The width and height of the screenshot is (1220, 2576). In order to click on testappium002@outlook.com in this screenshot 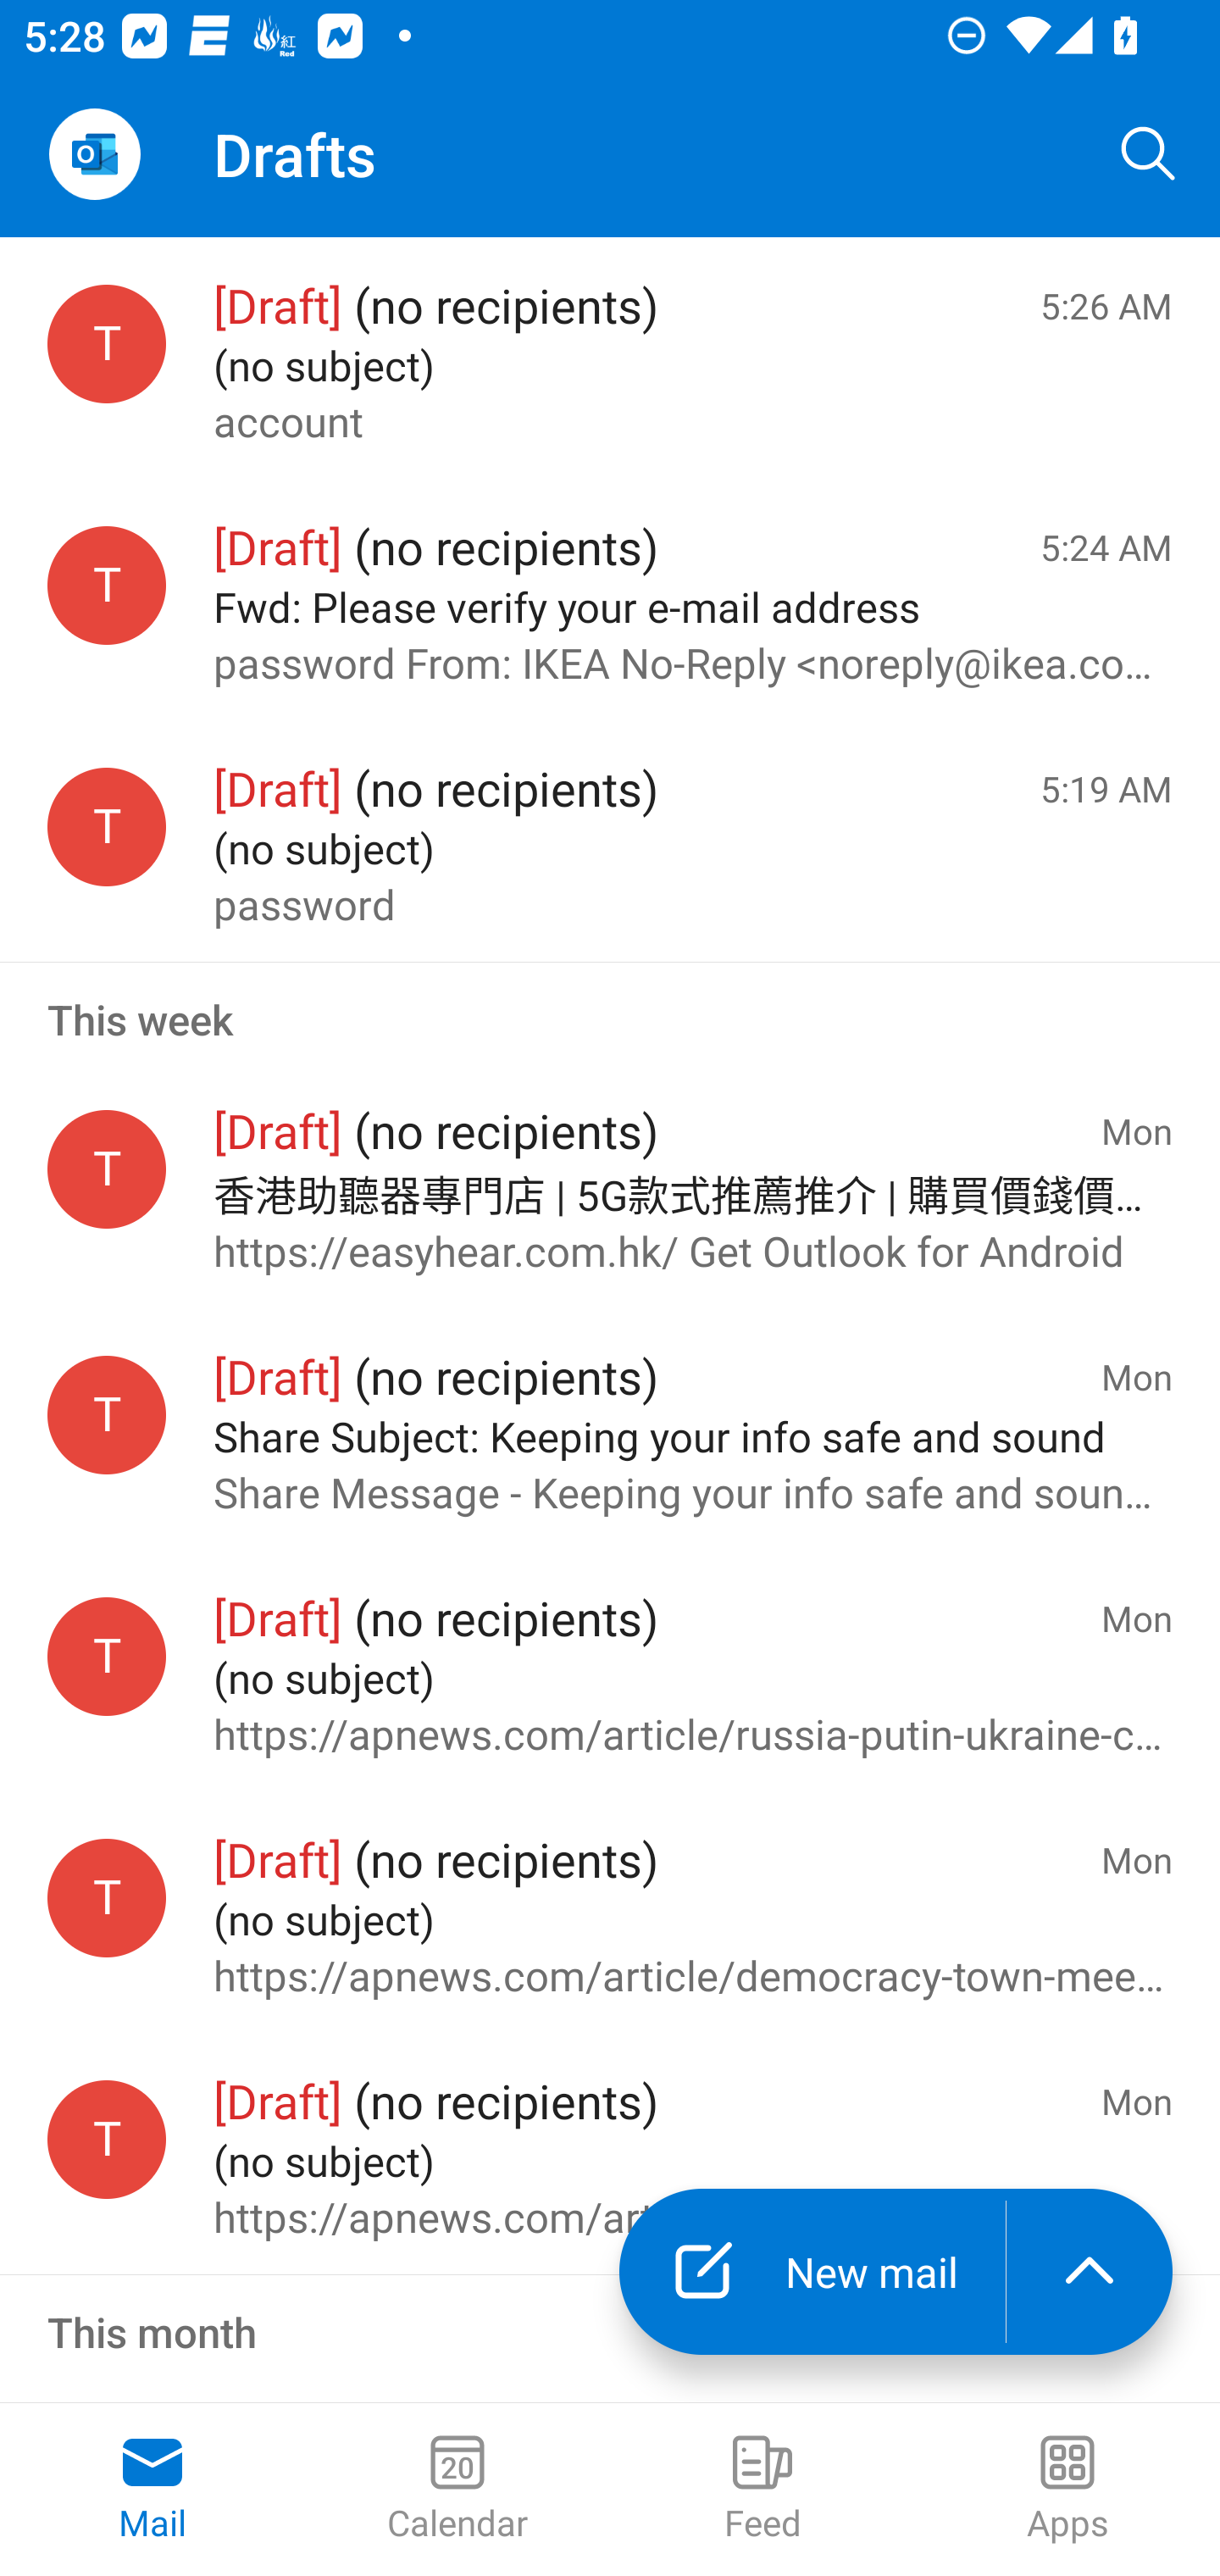, I will do `click(107, 1898)`.